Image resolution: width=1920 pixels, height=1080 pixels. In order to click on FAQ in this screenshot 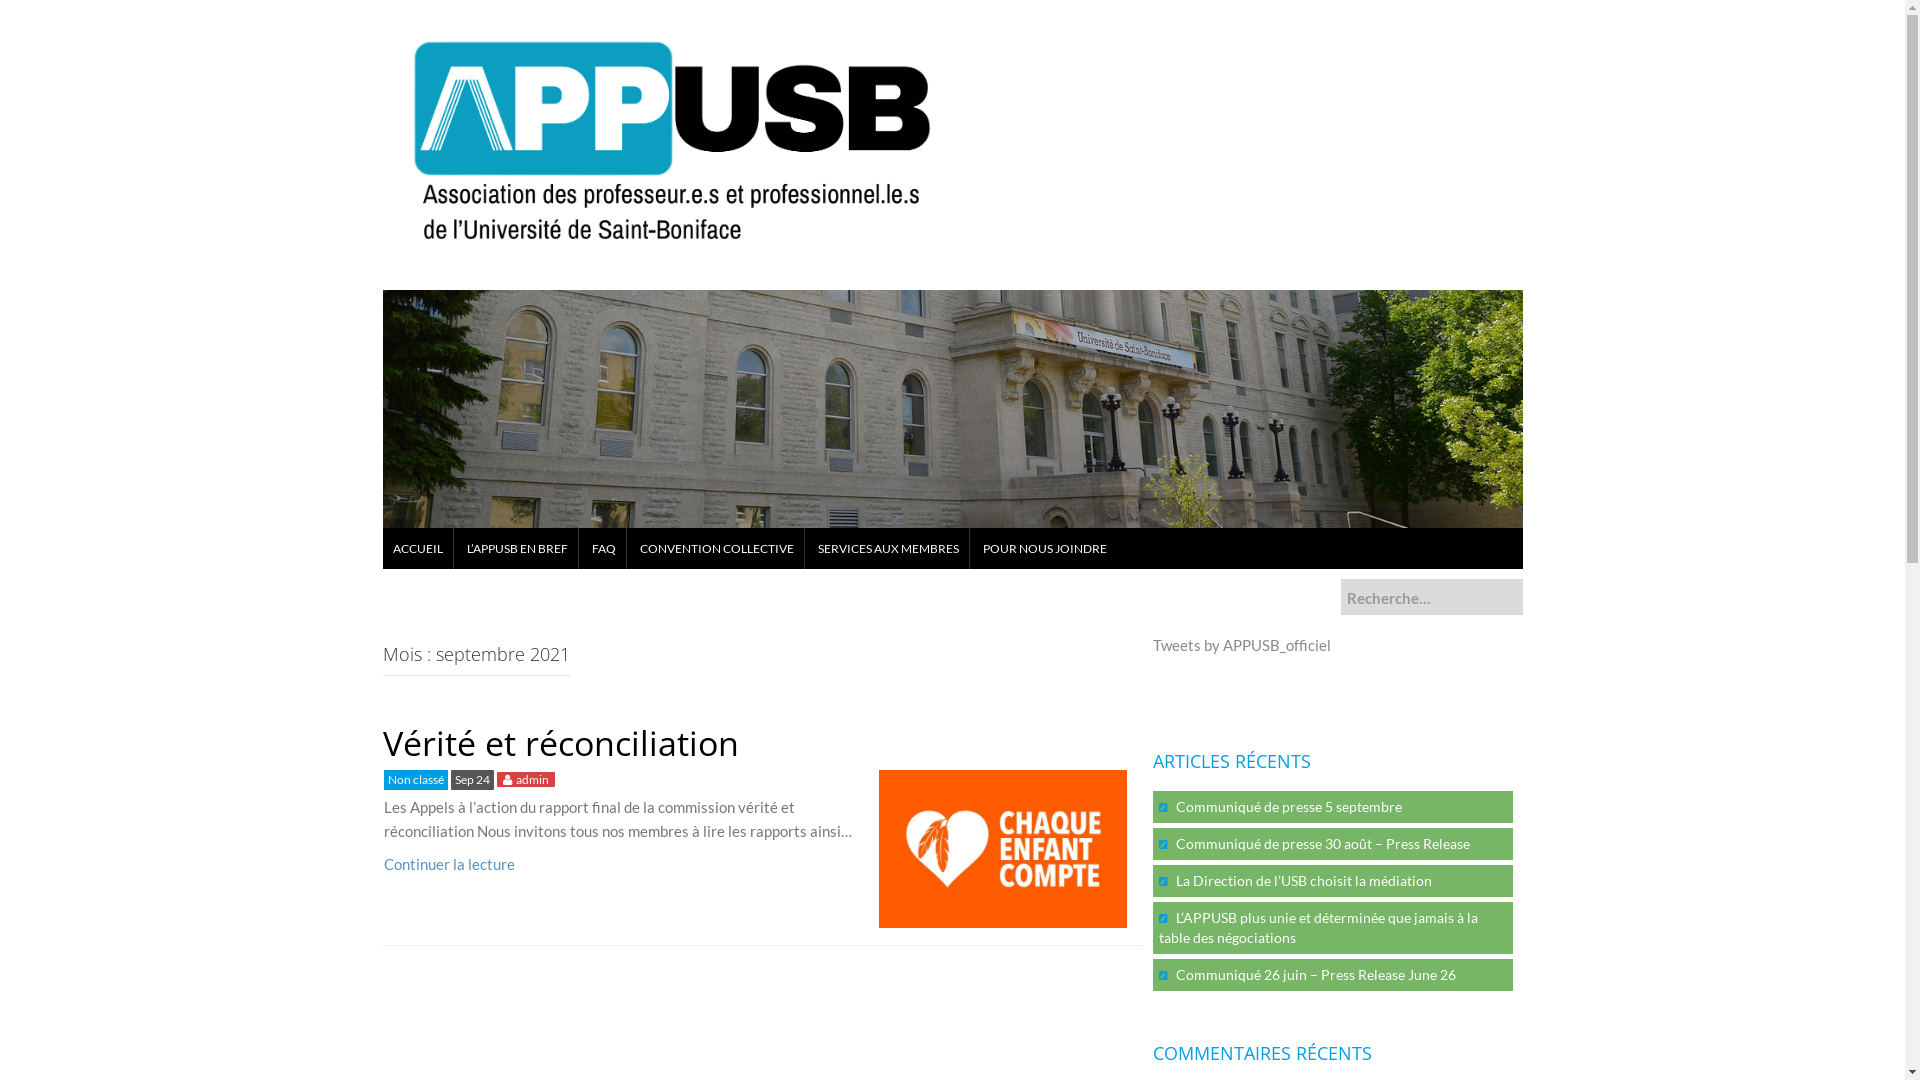, I will do `click(604, 548)`.